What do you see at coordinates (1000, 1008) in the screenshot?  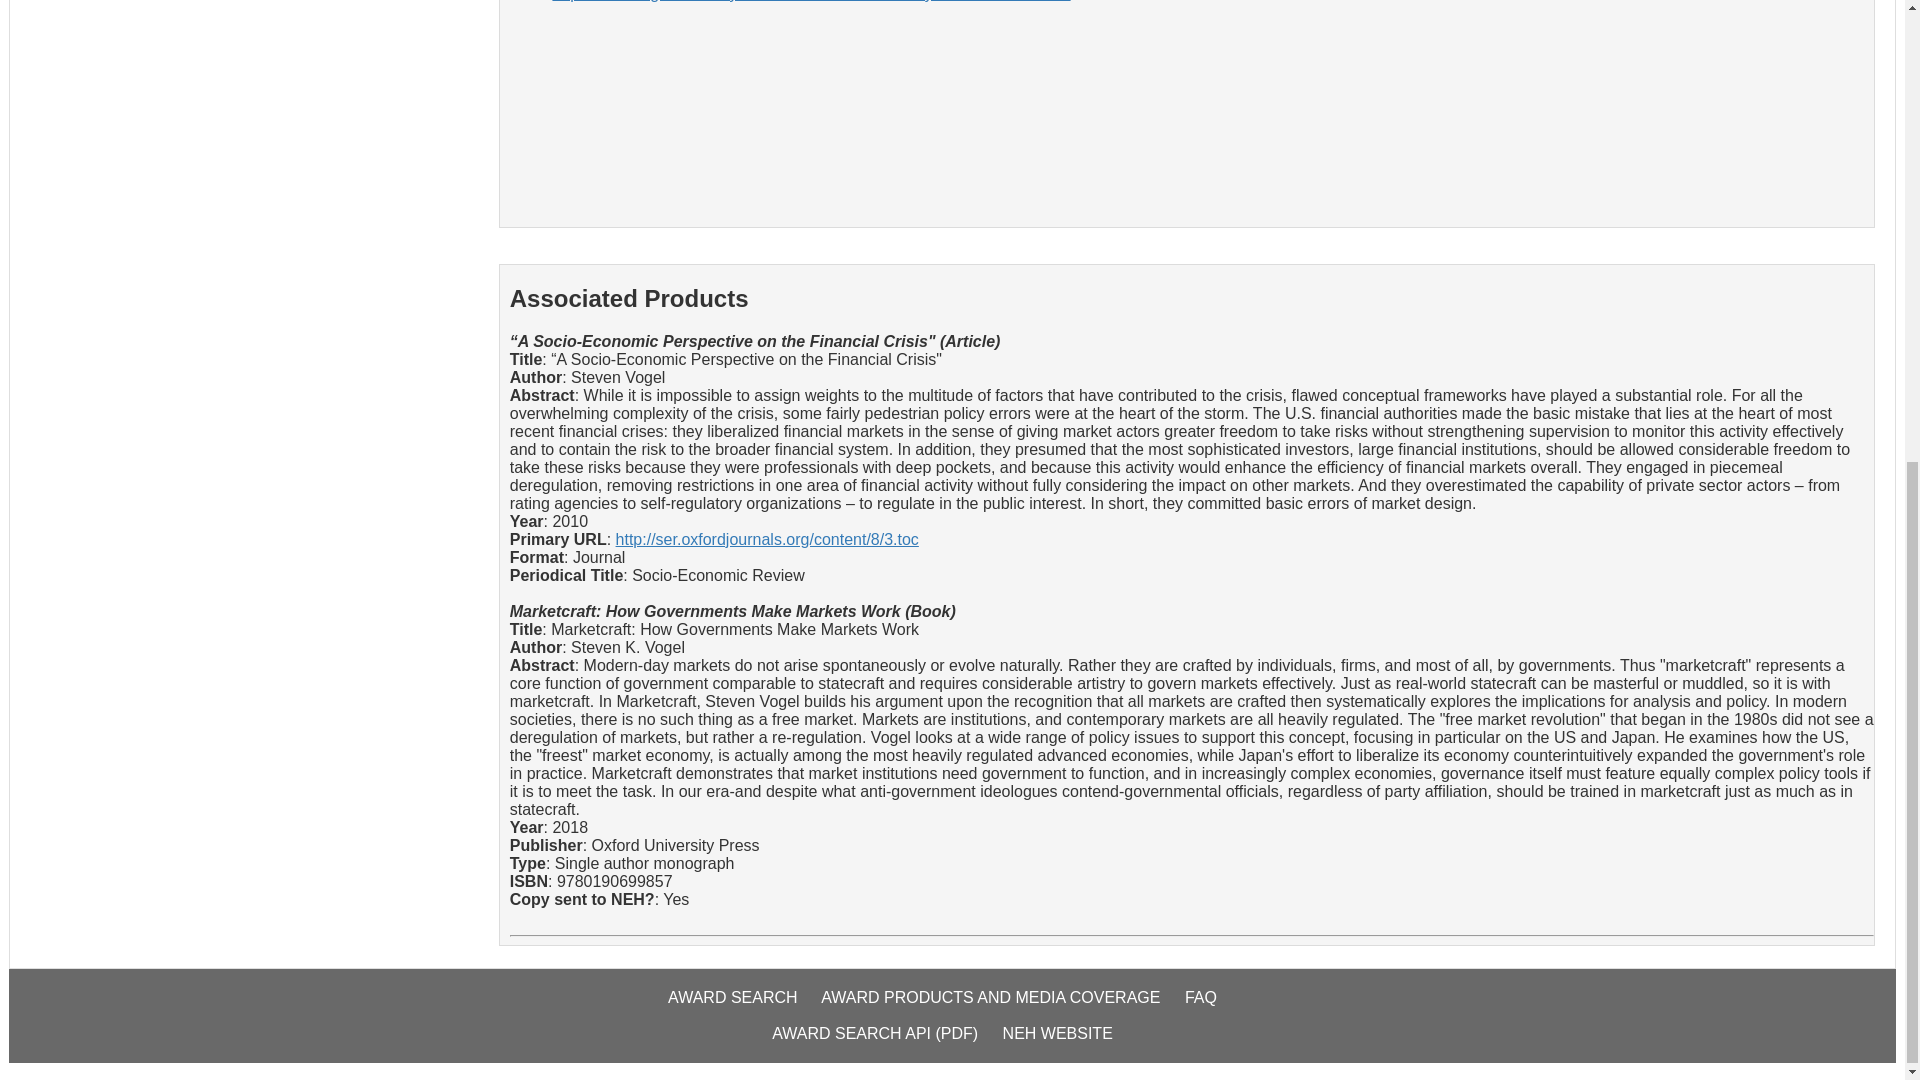 I see `AWARD PRODUCTS AND MEDIA COVERAGE` at bounding box center [1000, 1008].